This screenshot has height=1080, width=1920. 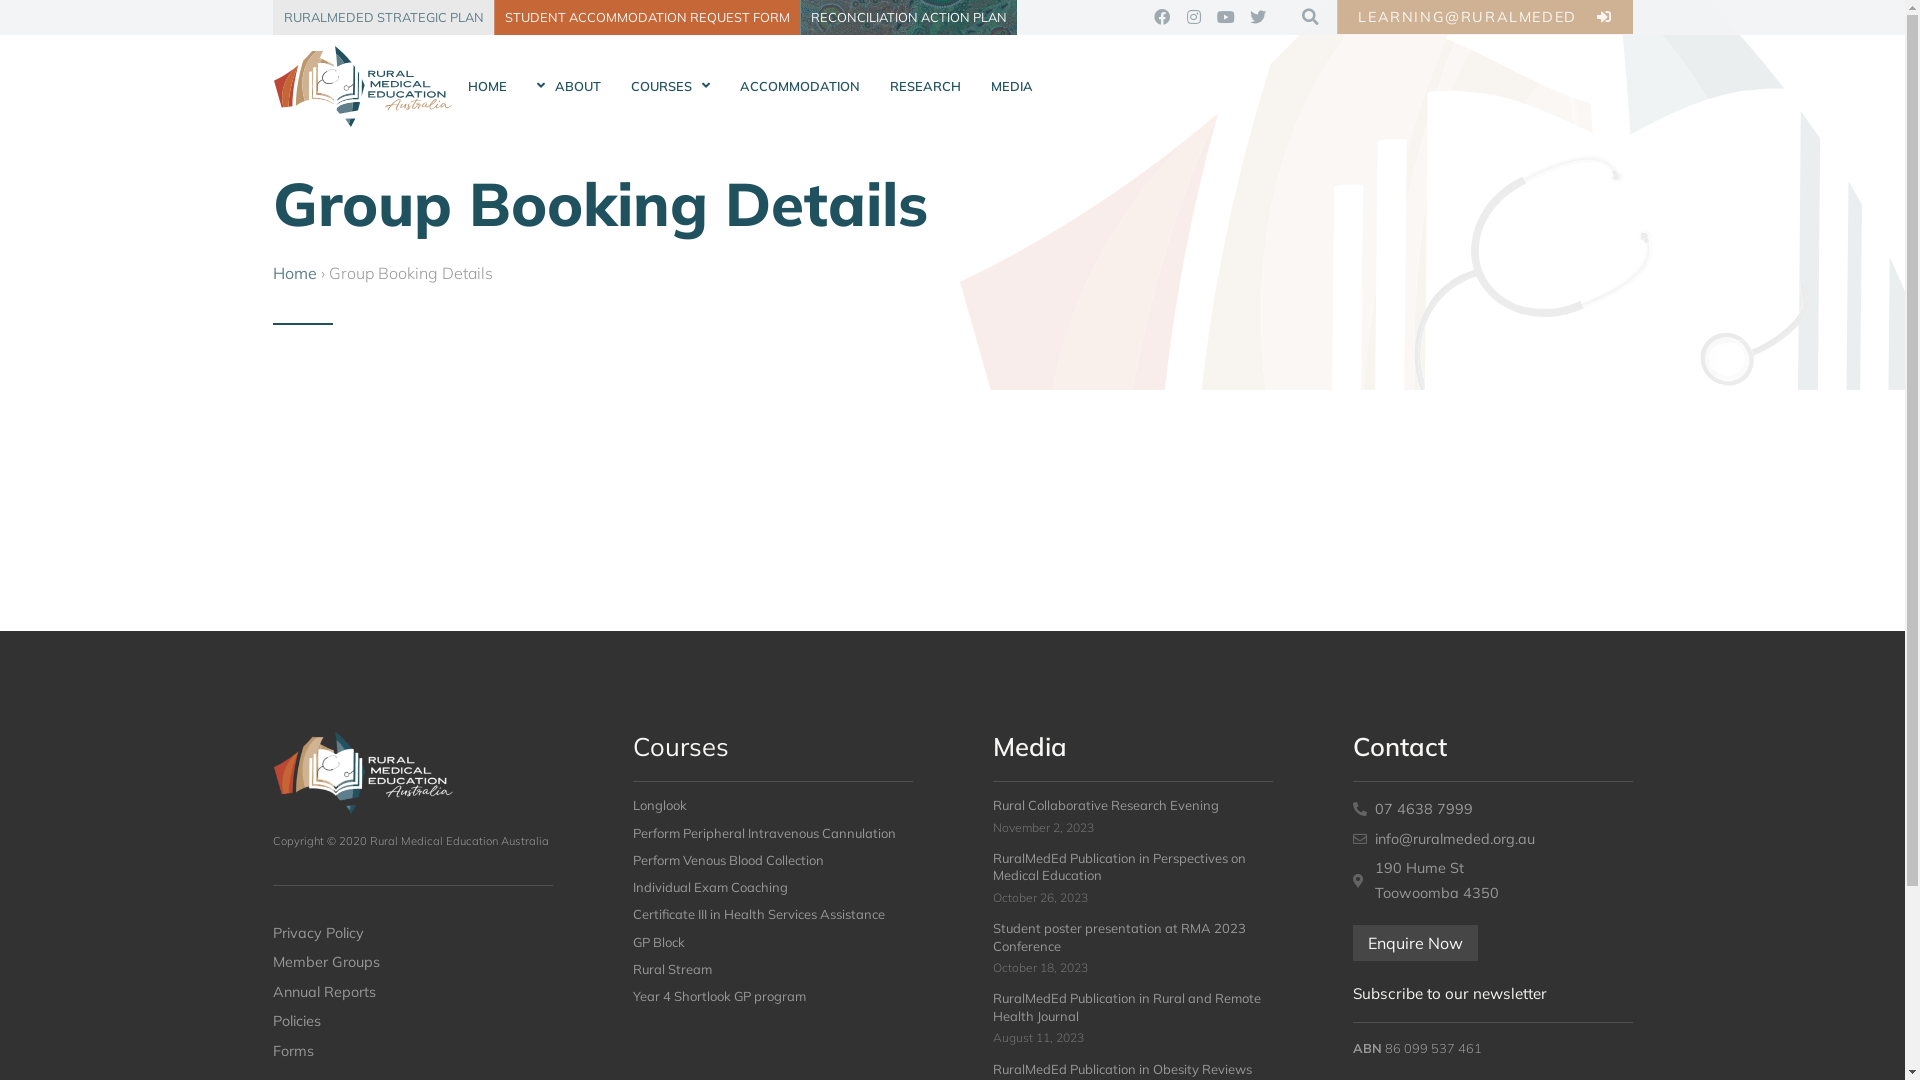 What do you see at coordinates (1492, 839) in the screenshot?
I see `info@ruralmeded.org.au` at bounding box center [1492, 839].